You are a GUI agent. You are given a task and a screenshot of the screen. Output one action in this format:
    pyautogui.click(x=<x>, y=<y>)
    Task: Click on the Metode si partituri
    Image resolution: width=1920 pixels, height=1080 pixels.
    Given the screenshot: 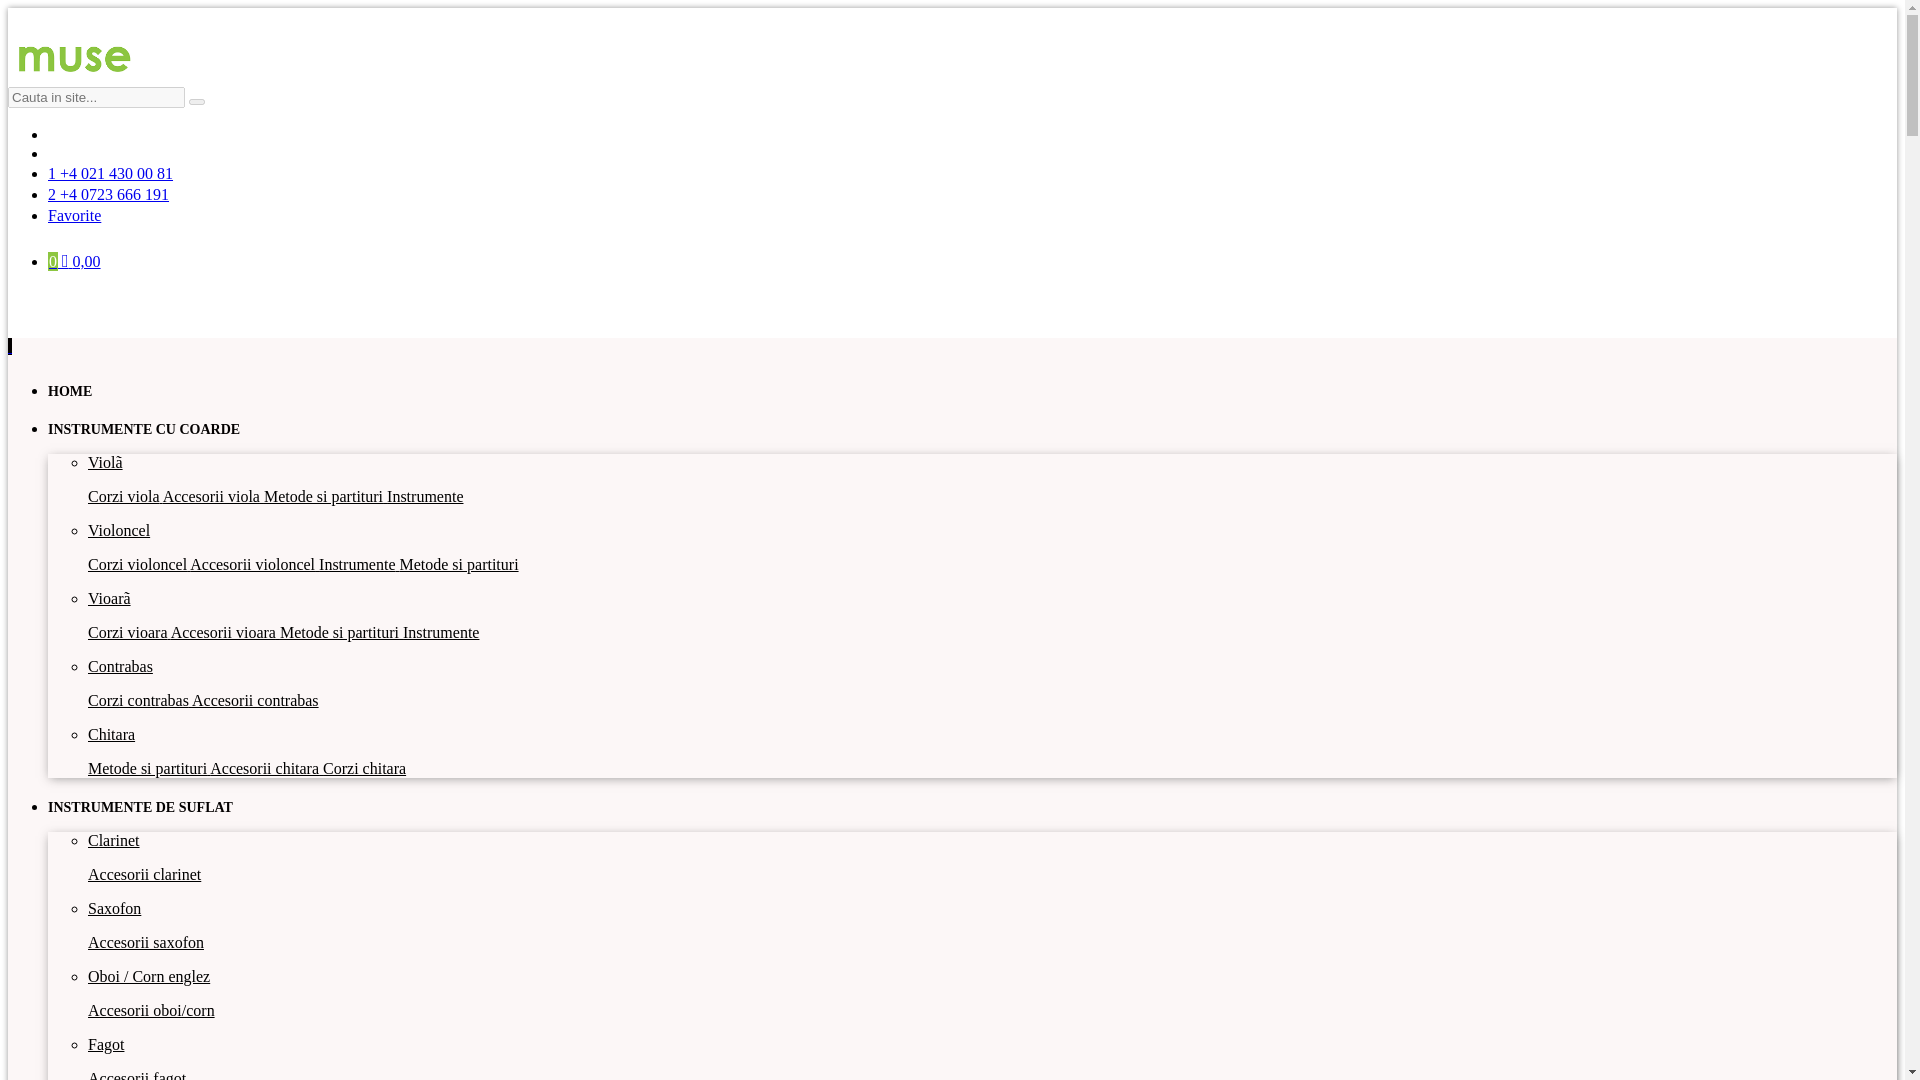 What is the action you would take?
    pyautogui.click(x=148, y=768)
    